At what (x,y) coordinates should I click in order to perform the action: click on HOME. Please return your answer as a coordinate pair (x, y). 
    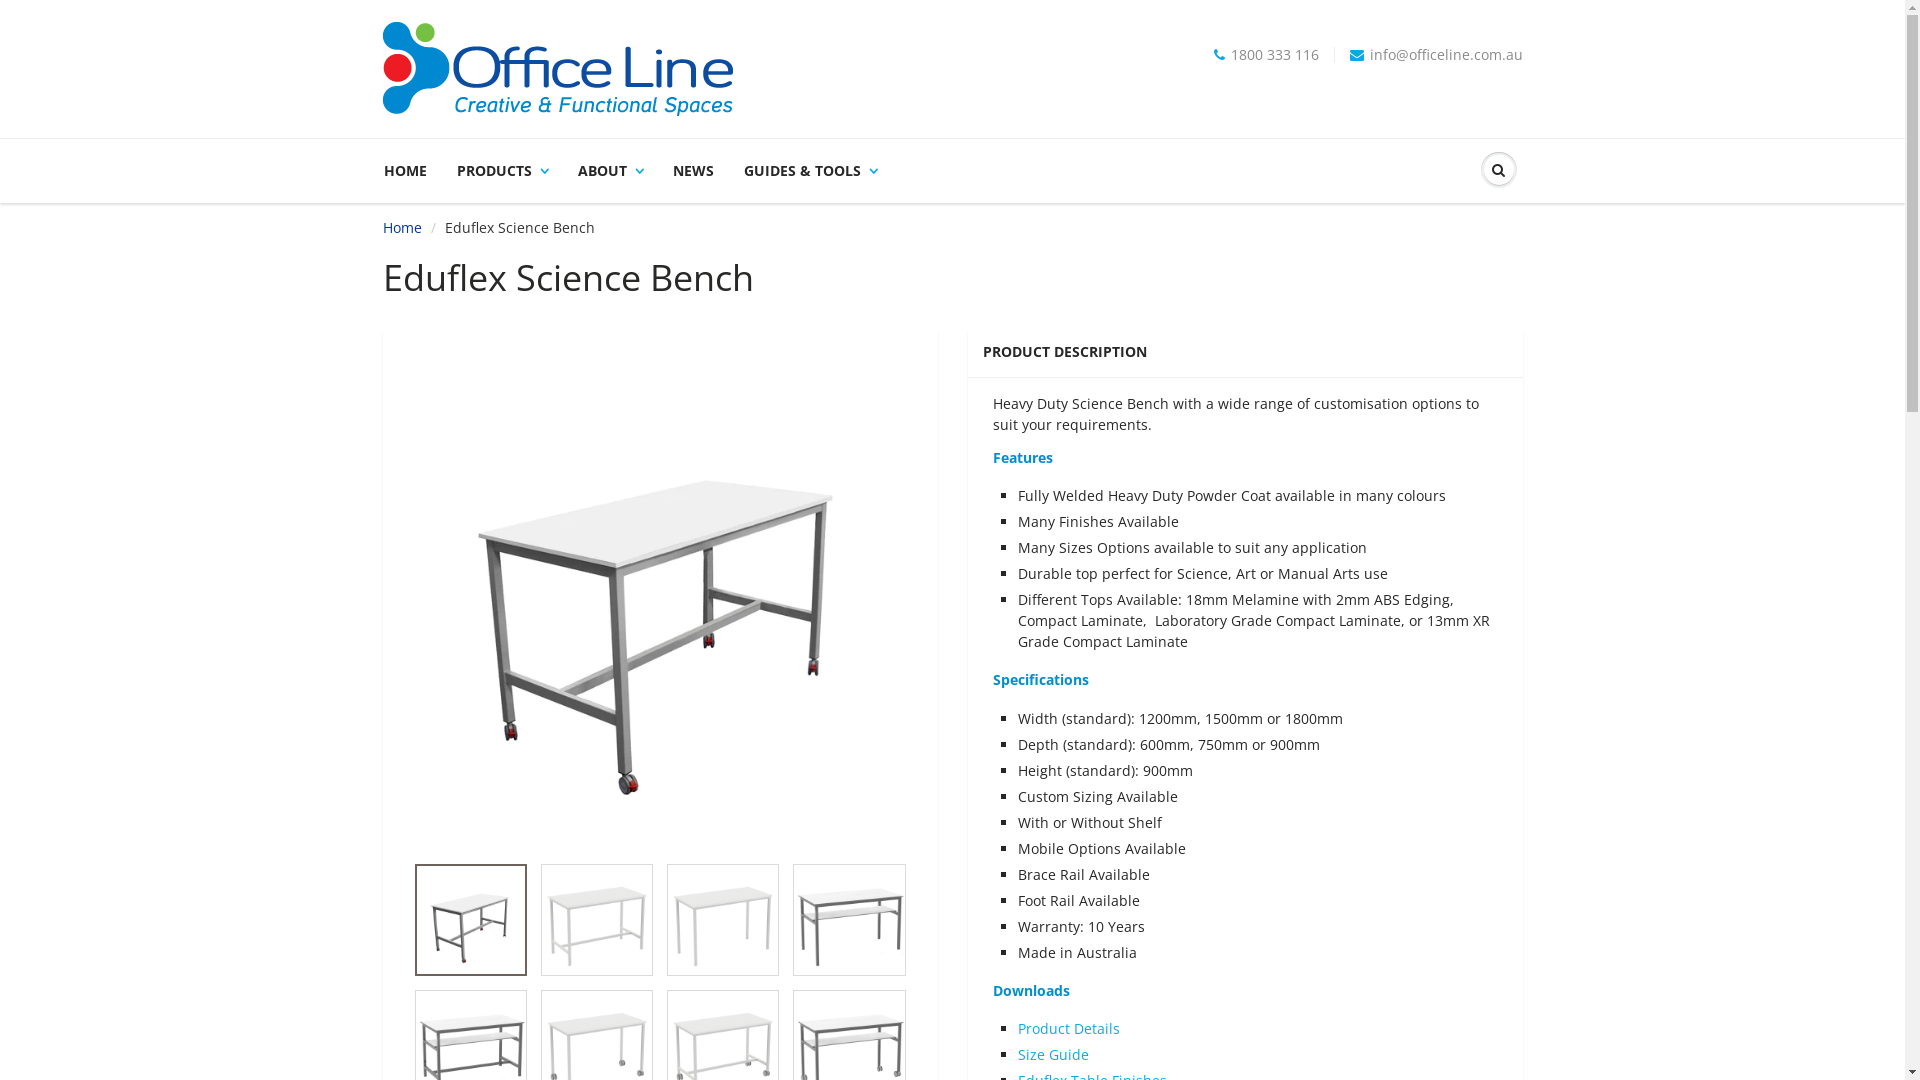
    Looking at the image, I should click on (413, 171).